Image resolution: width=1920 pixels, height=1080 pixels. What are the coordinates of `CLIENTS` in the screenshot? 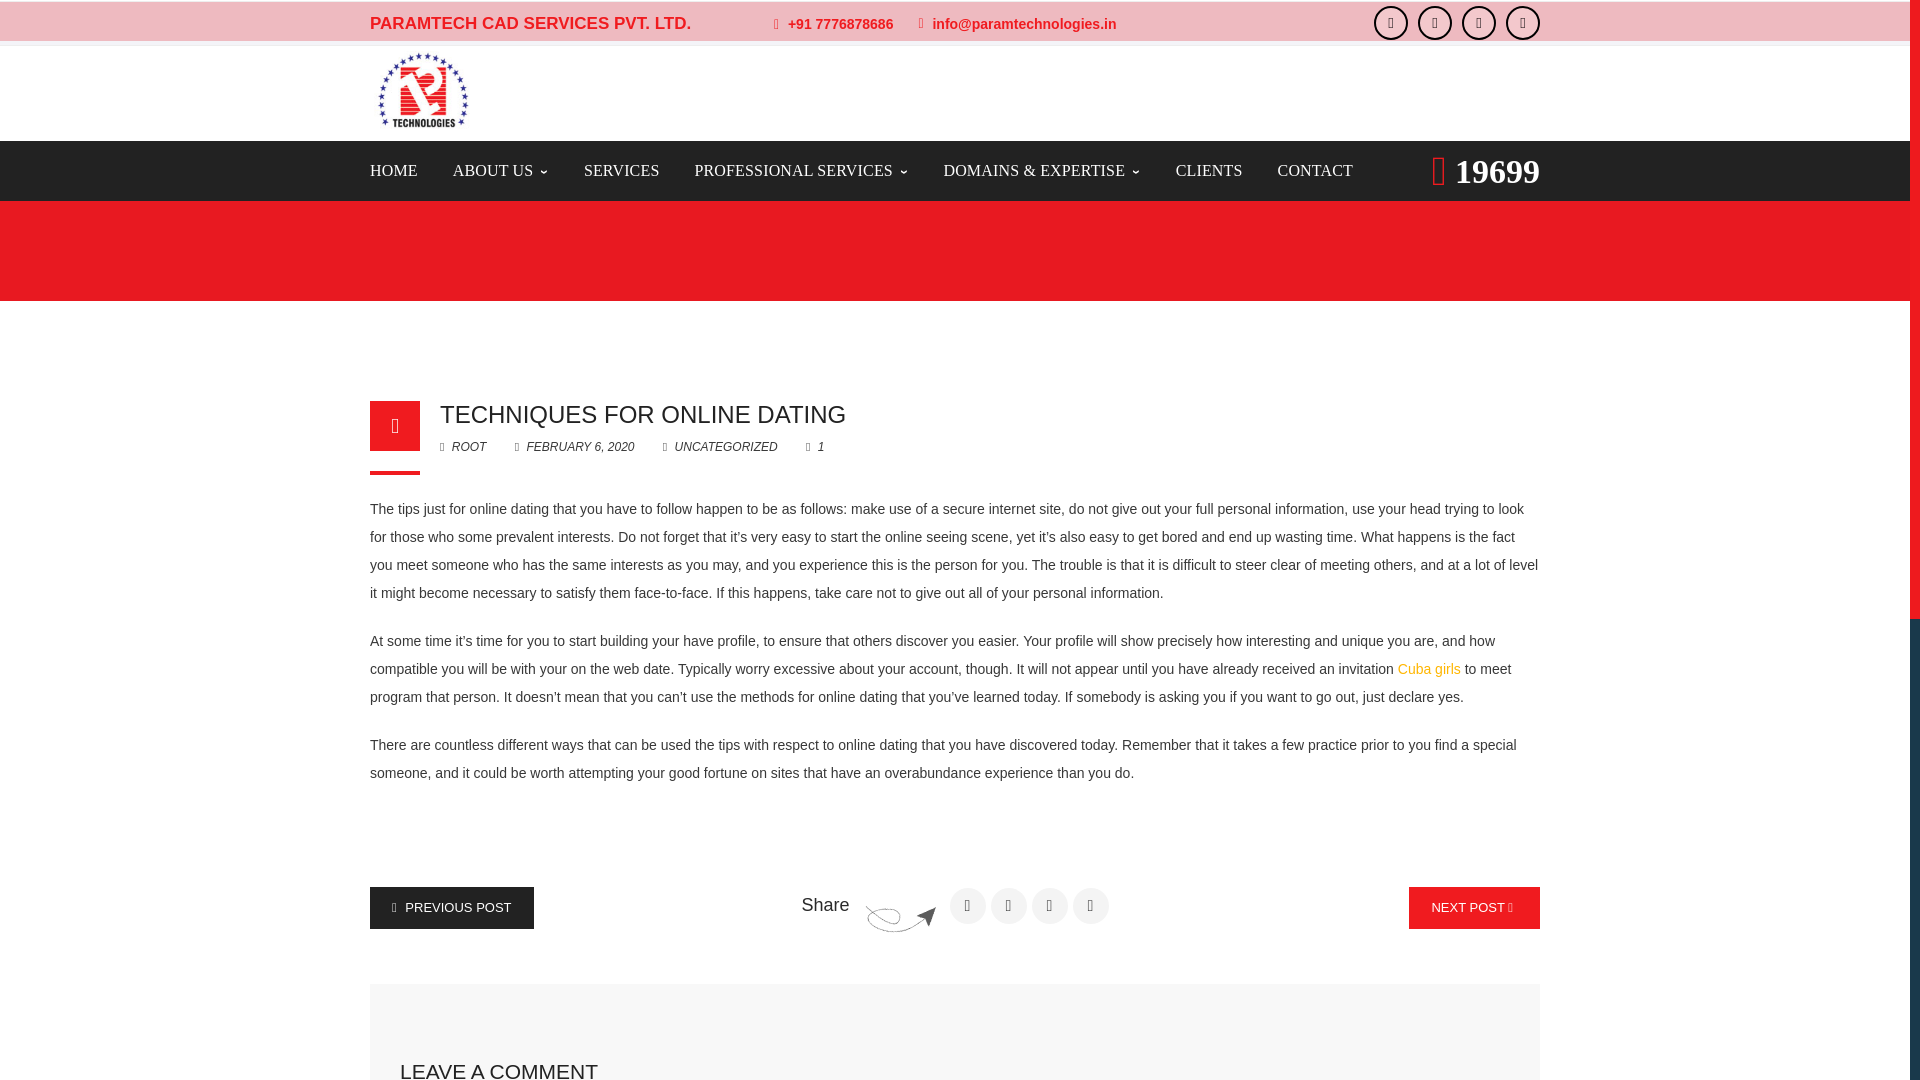 It's located at (1208, 170).